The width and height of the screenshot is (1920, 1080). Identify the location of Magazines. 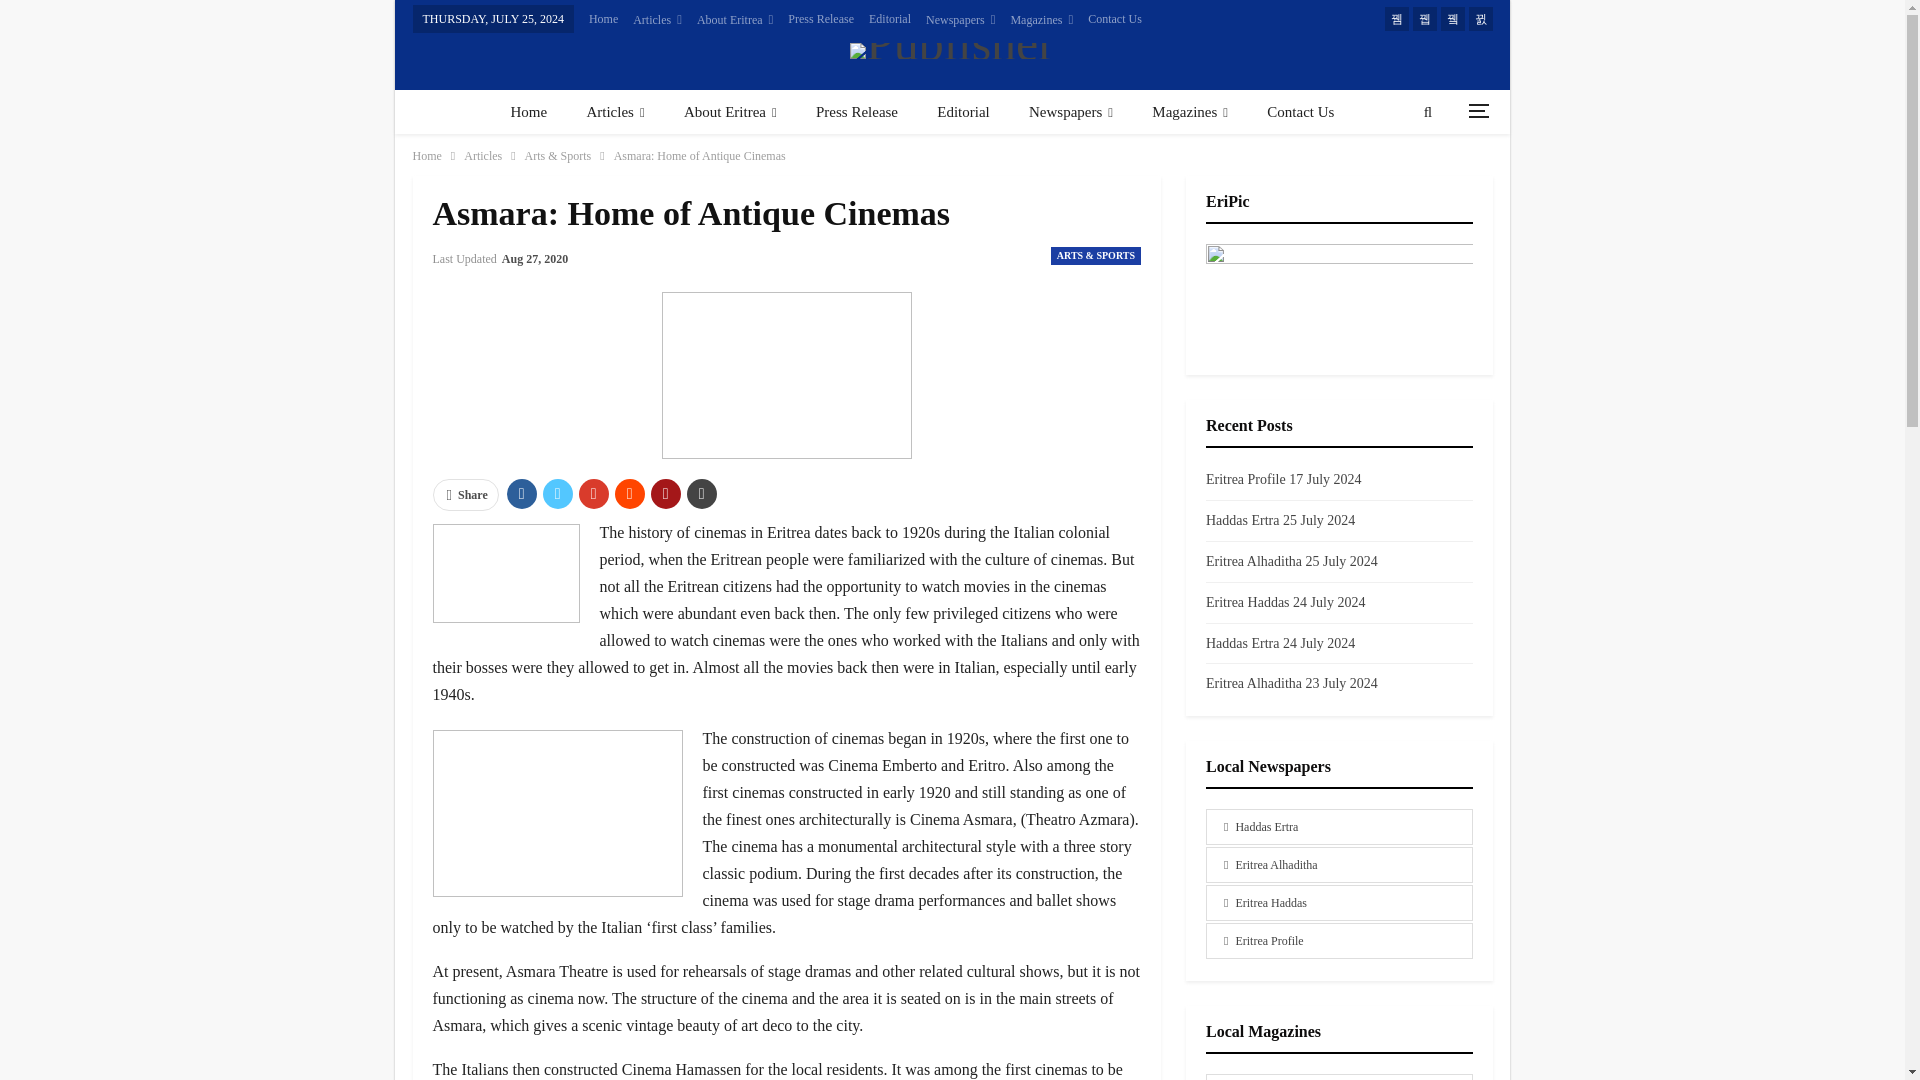
(1041, 20).